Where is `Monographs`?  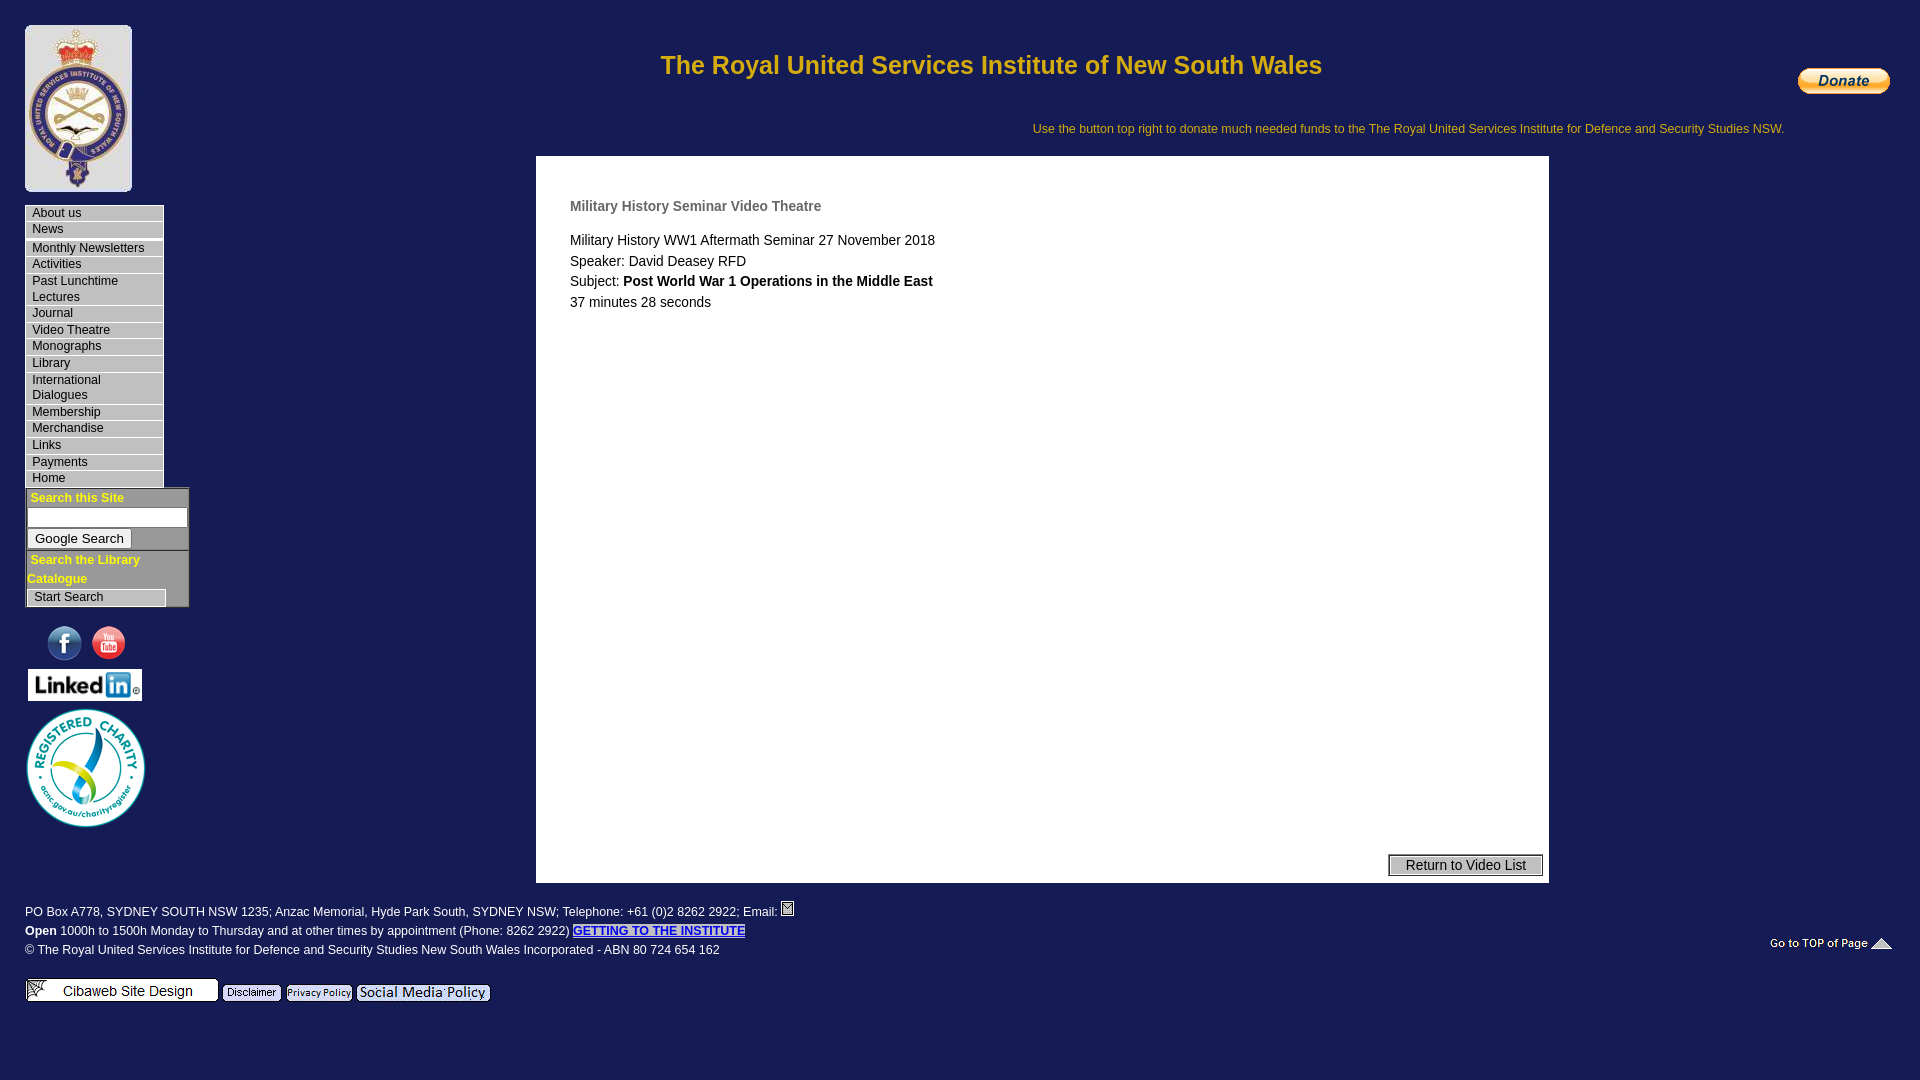 Monographs is located at coordinates (94, 347).